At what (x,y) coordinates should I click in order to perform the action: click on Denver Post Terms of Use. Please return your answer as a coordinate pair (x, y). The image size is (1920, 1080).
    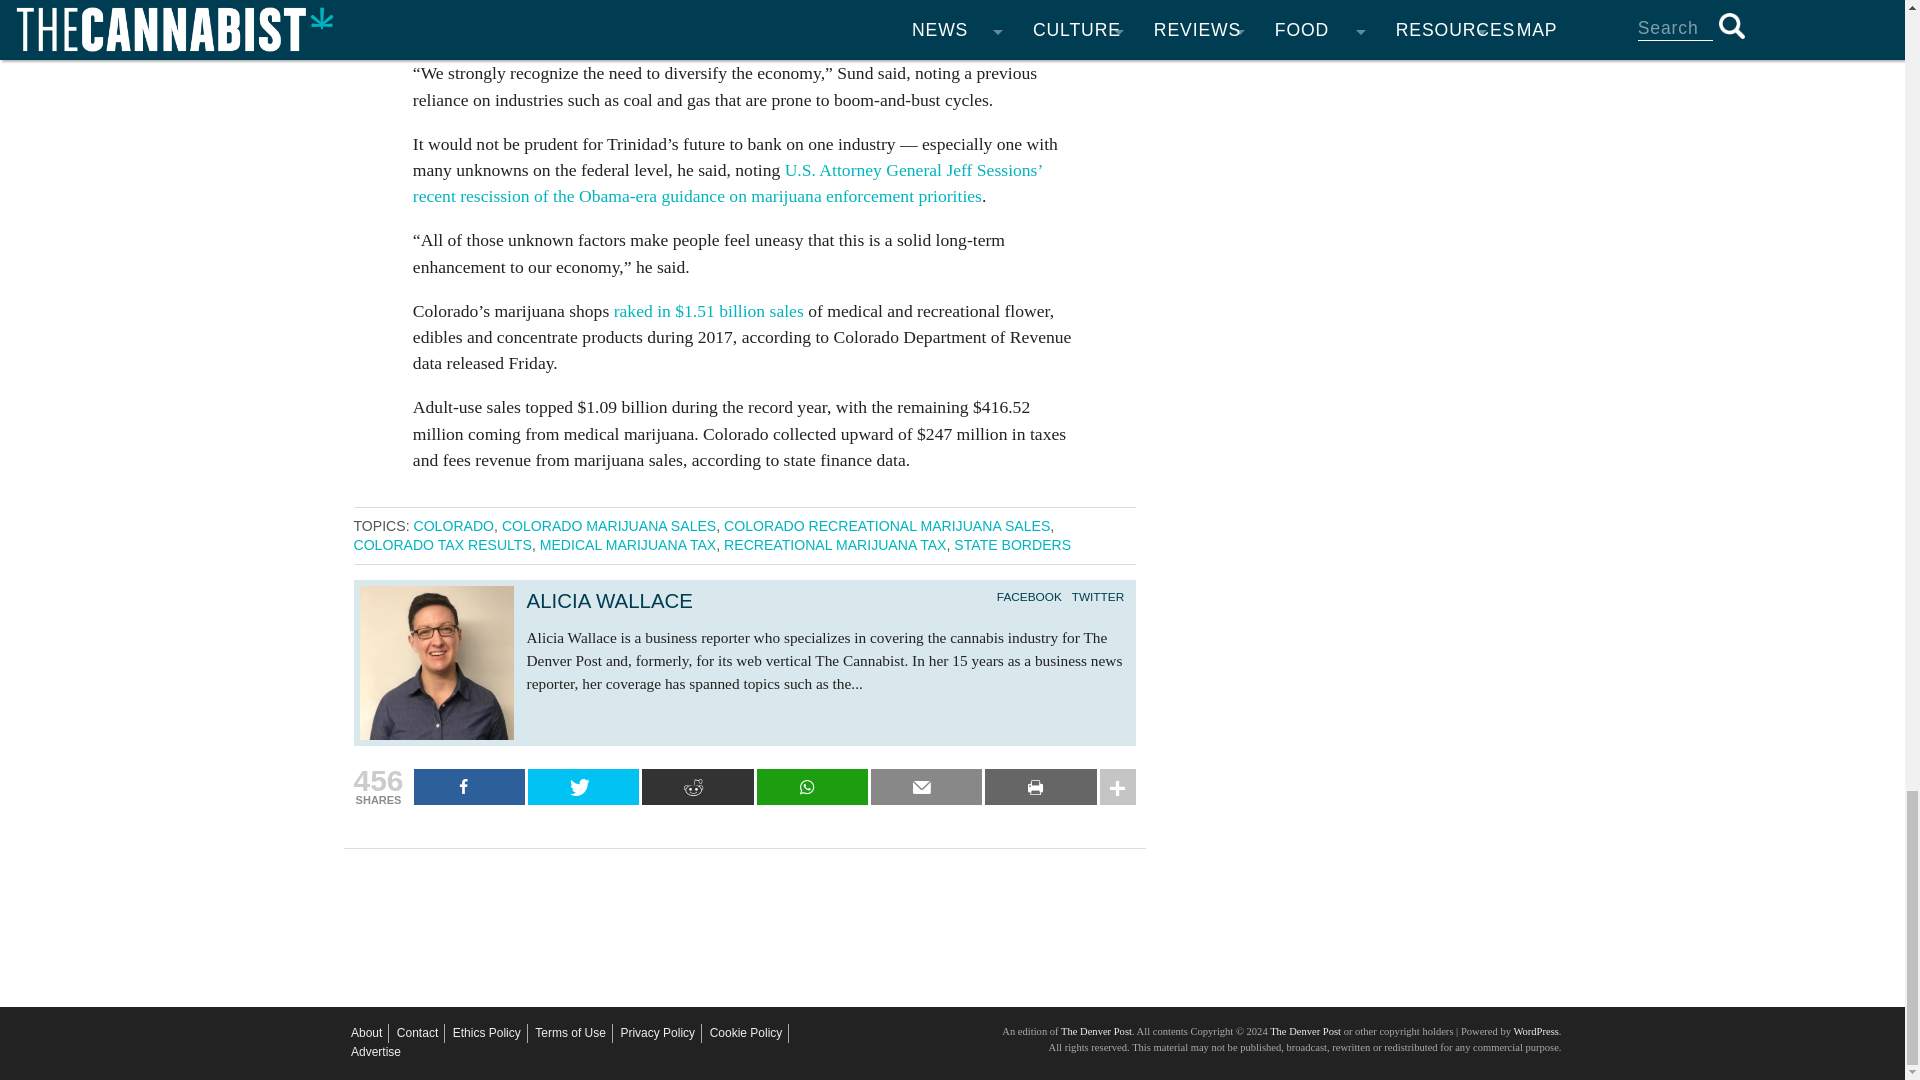
    Looking at the image, I should click on (570, 1033).